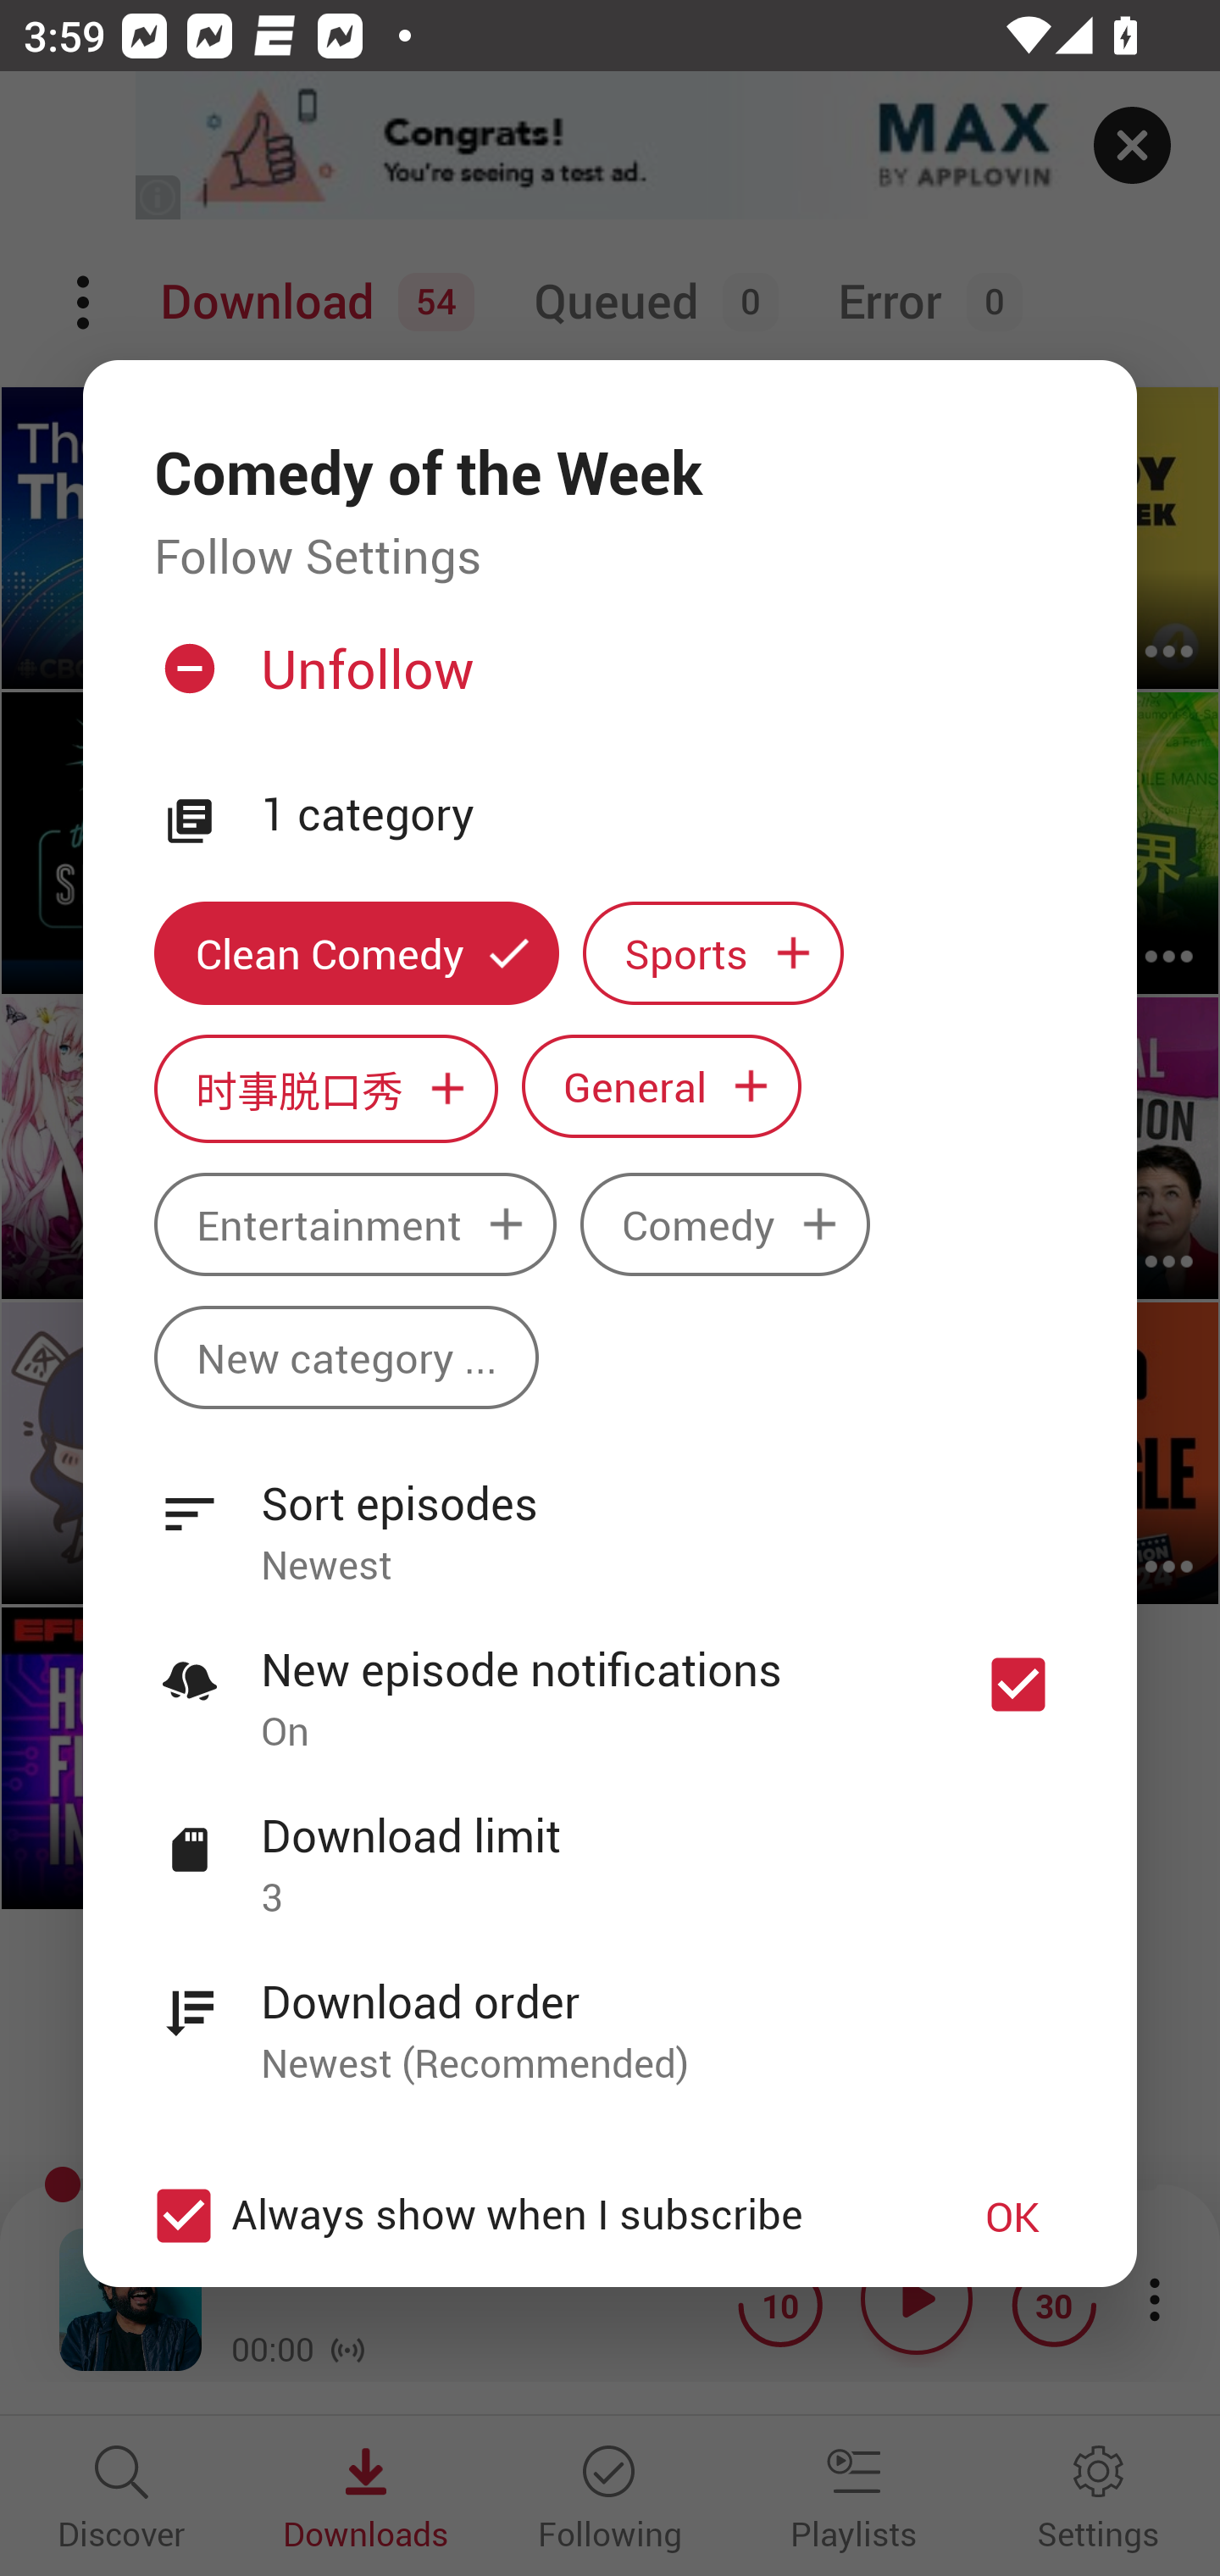 The width and height of the screenshot is (1220, 2576). I want to click on Download limit 3, so click(610, 1848).